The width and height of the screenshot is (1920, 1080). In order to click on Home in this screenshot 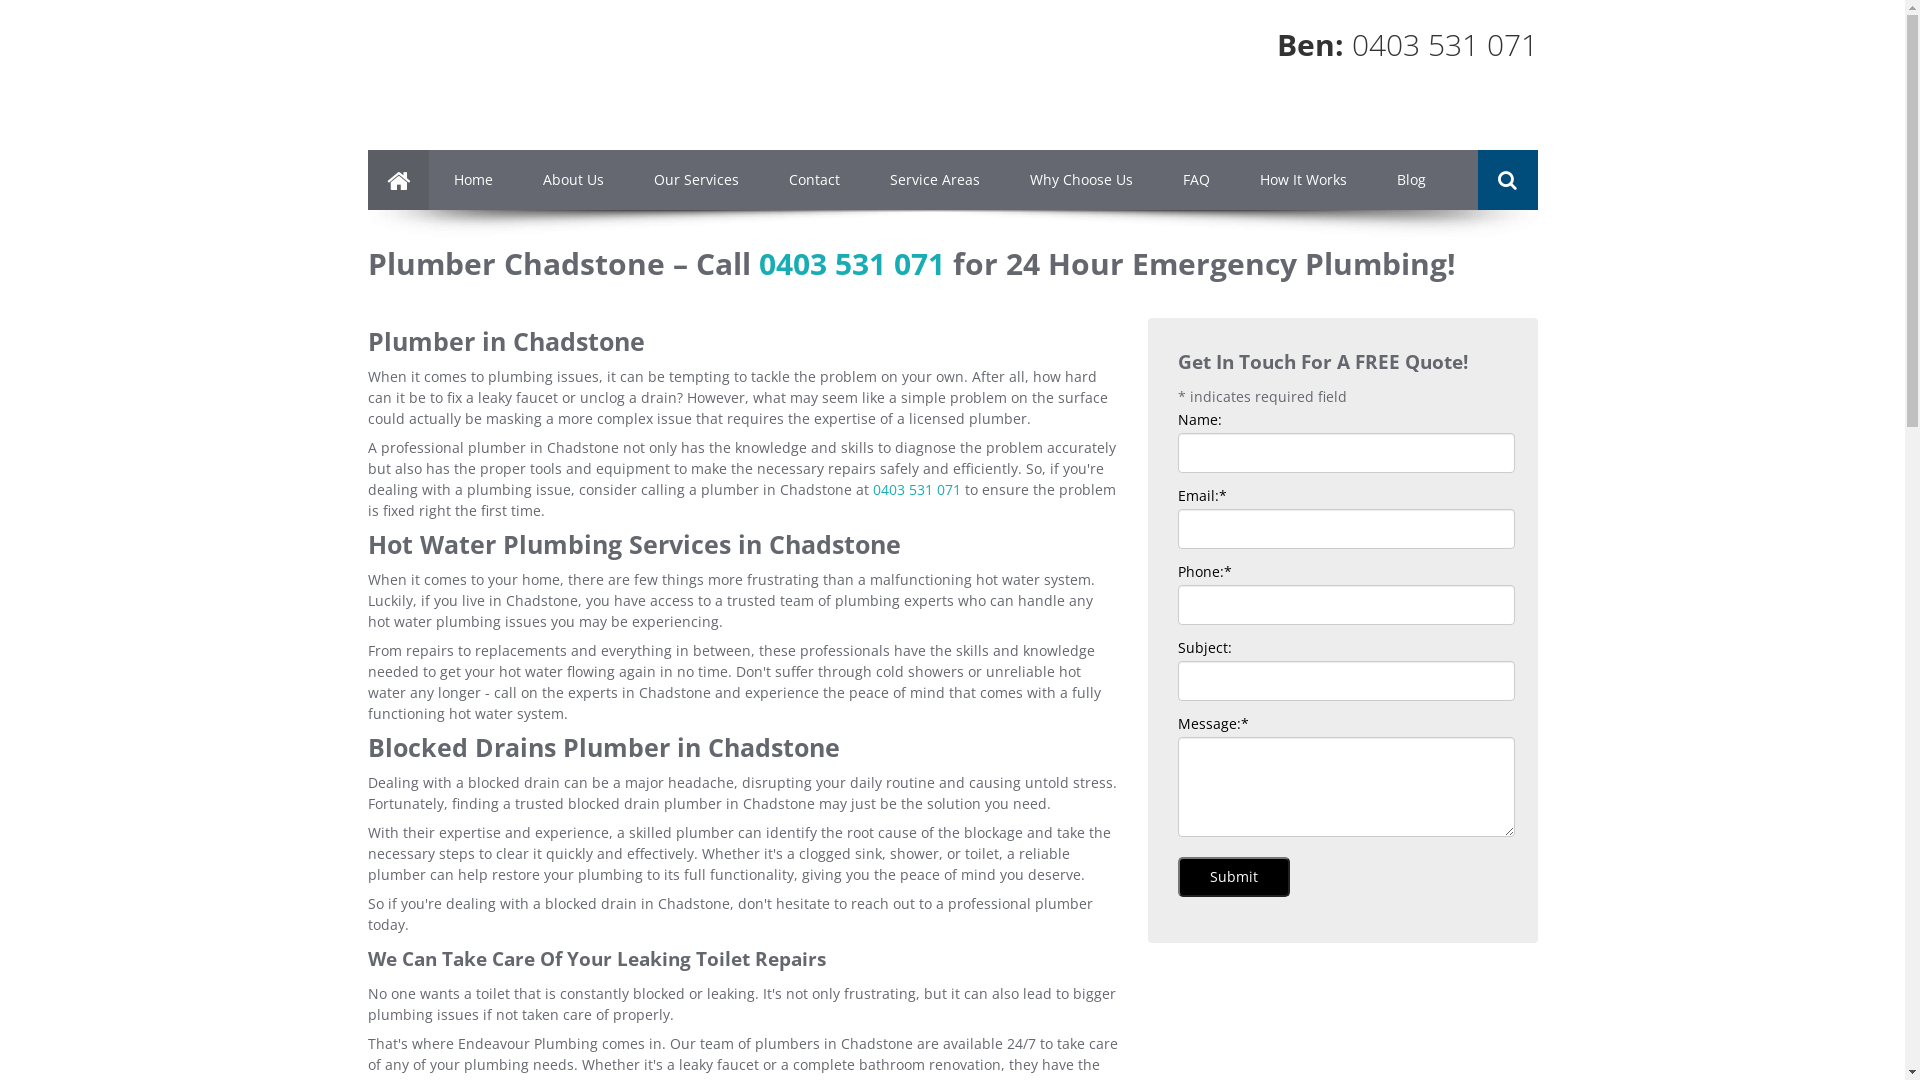, I will do `click(472, 180)`.